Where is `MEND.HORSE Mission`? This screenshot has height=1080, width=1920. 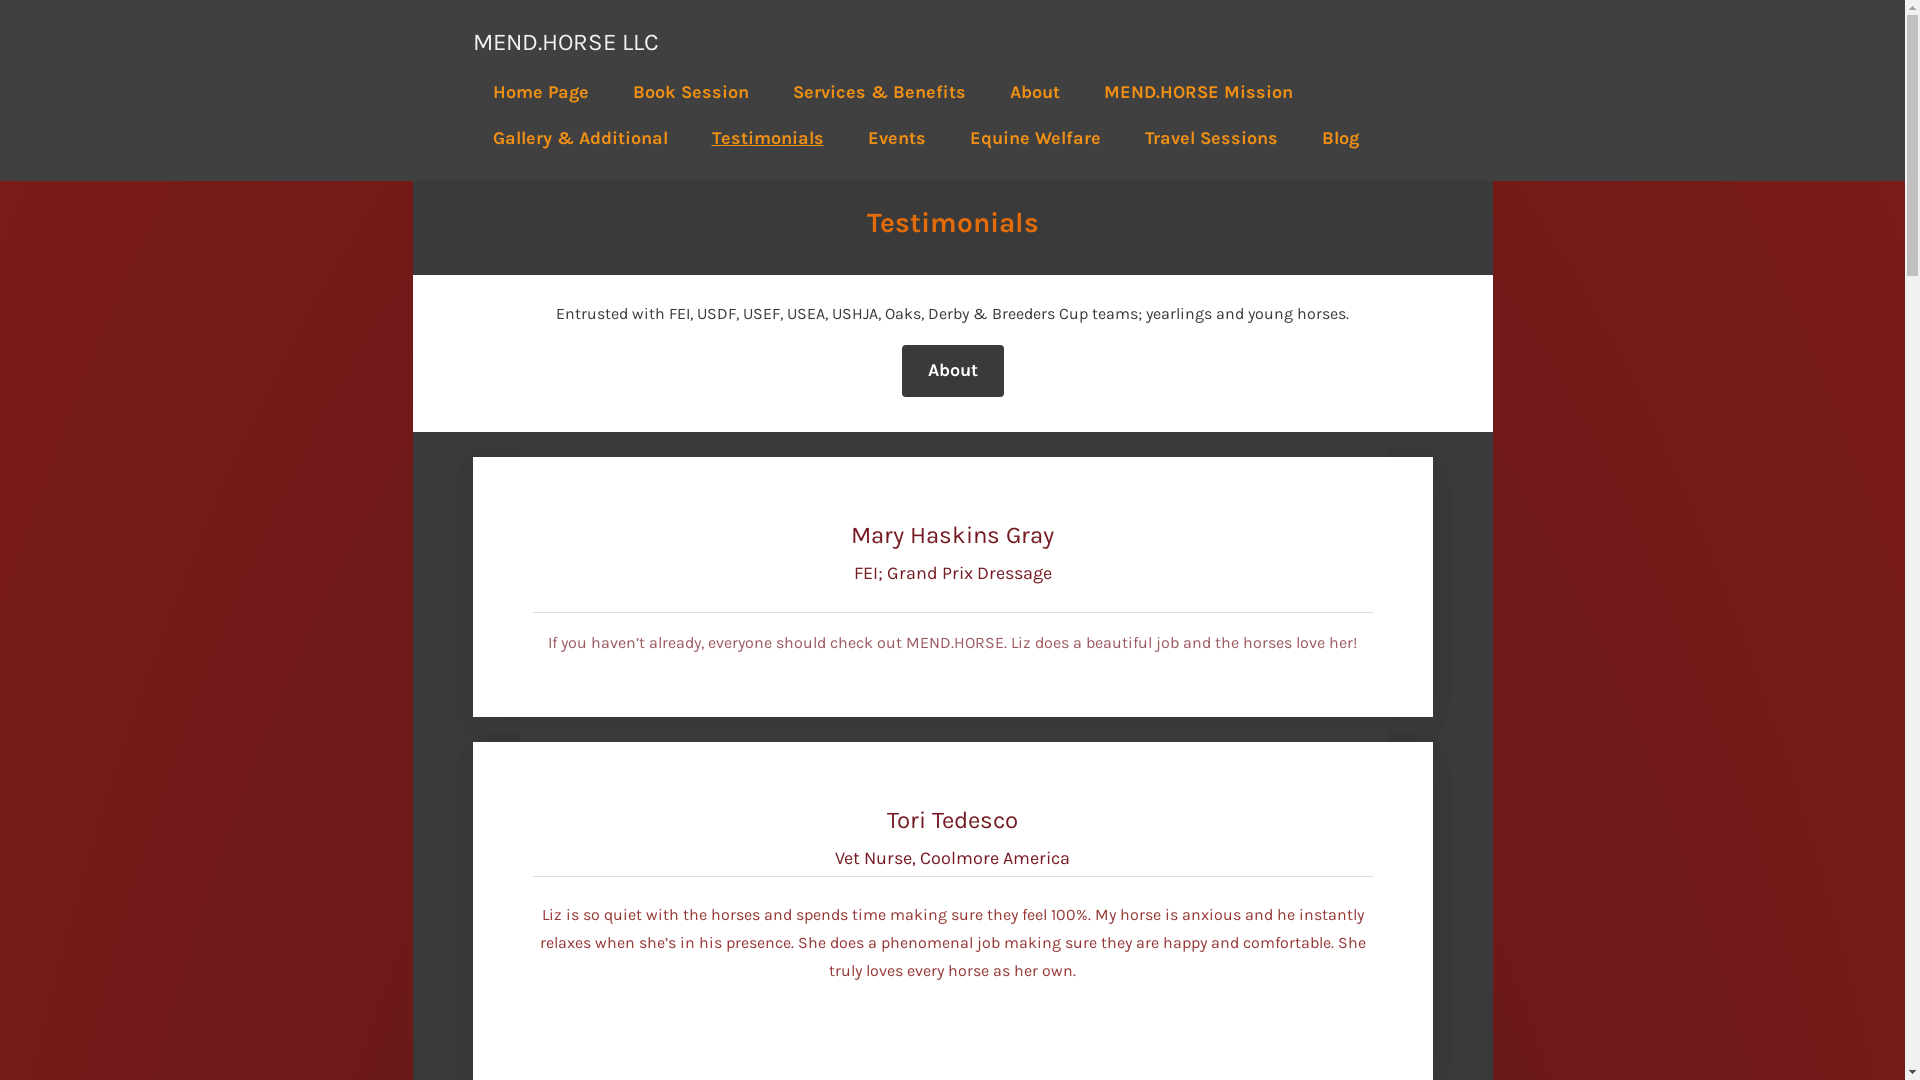
MEND.HORSE Mission is located at coordinates (1198, 92).